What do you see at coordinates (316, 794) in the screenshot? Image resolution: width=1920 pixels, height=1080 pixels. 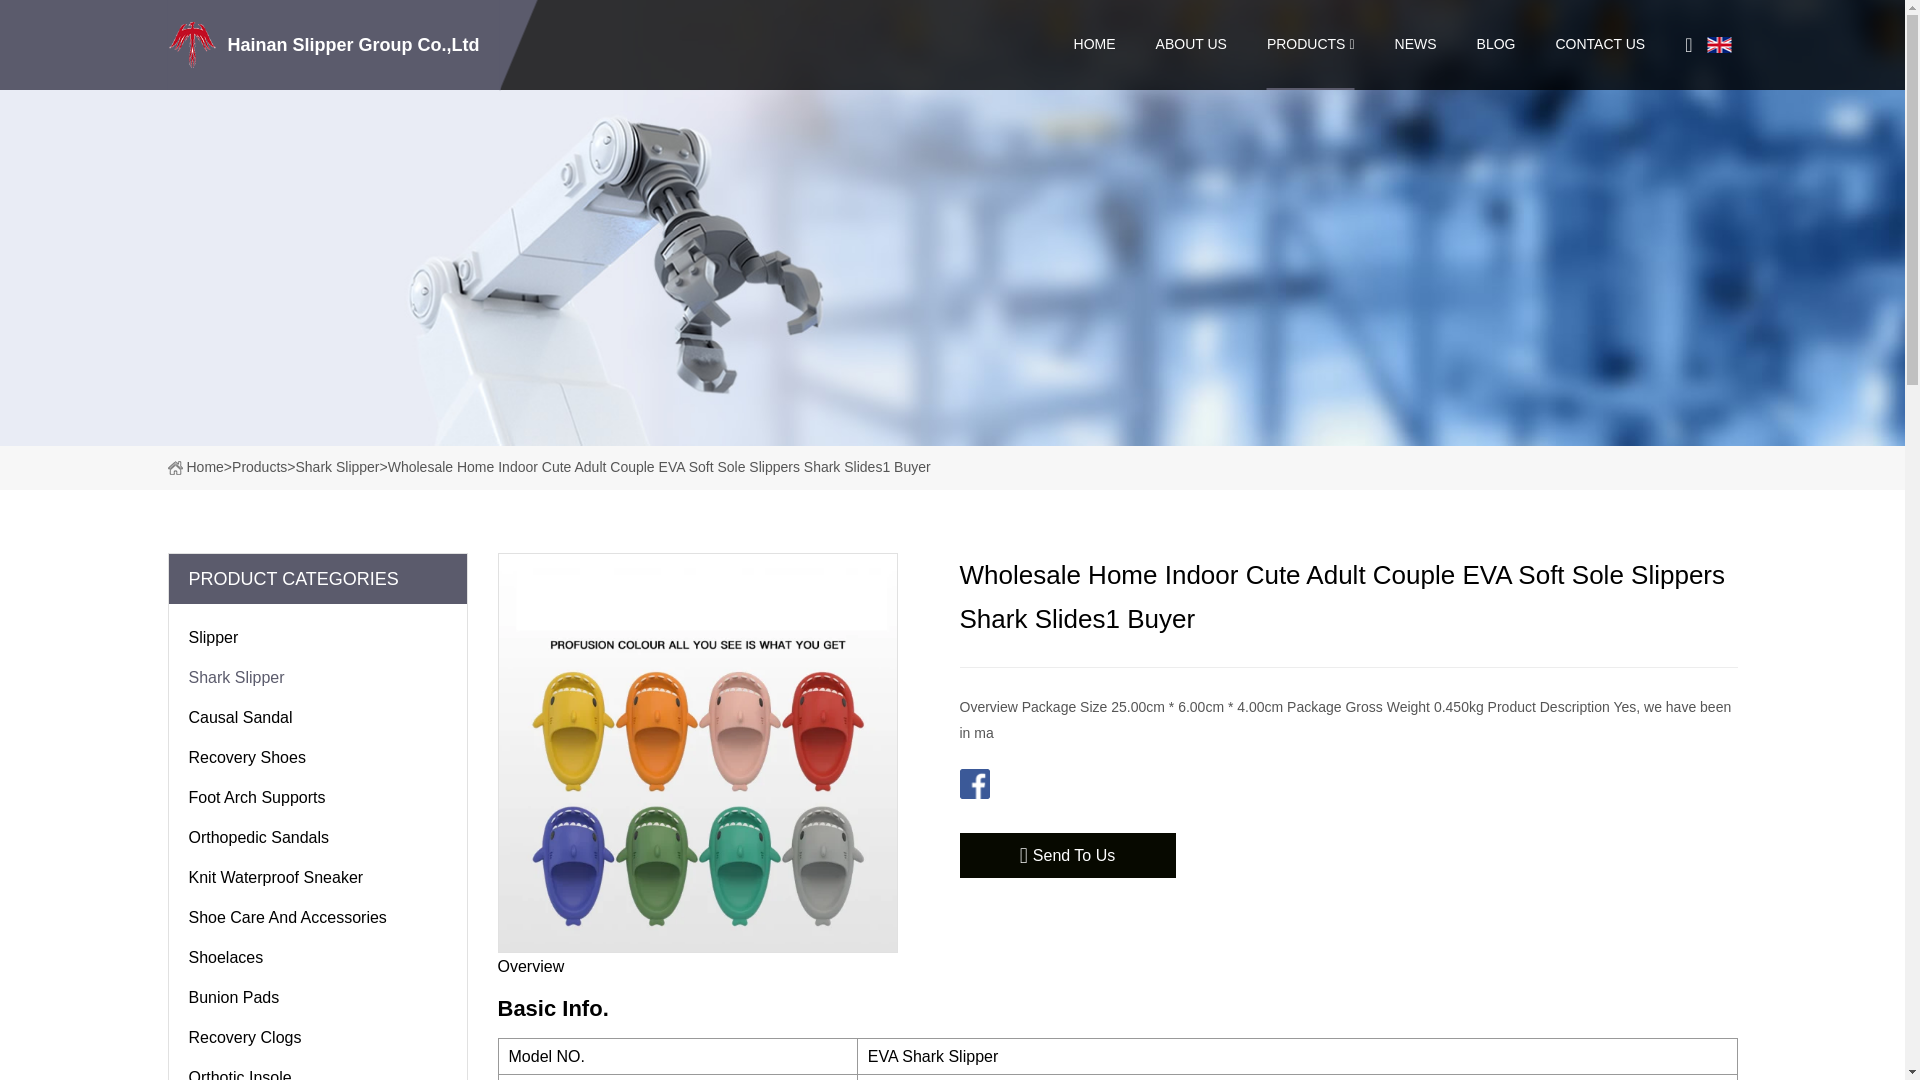 I see `Foot Arch Supports` at bounding box center [316, 794].